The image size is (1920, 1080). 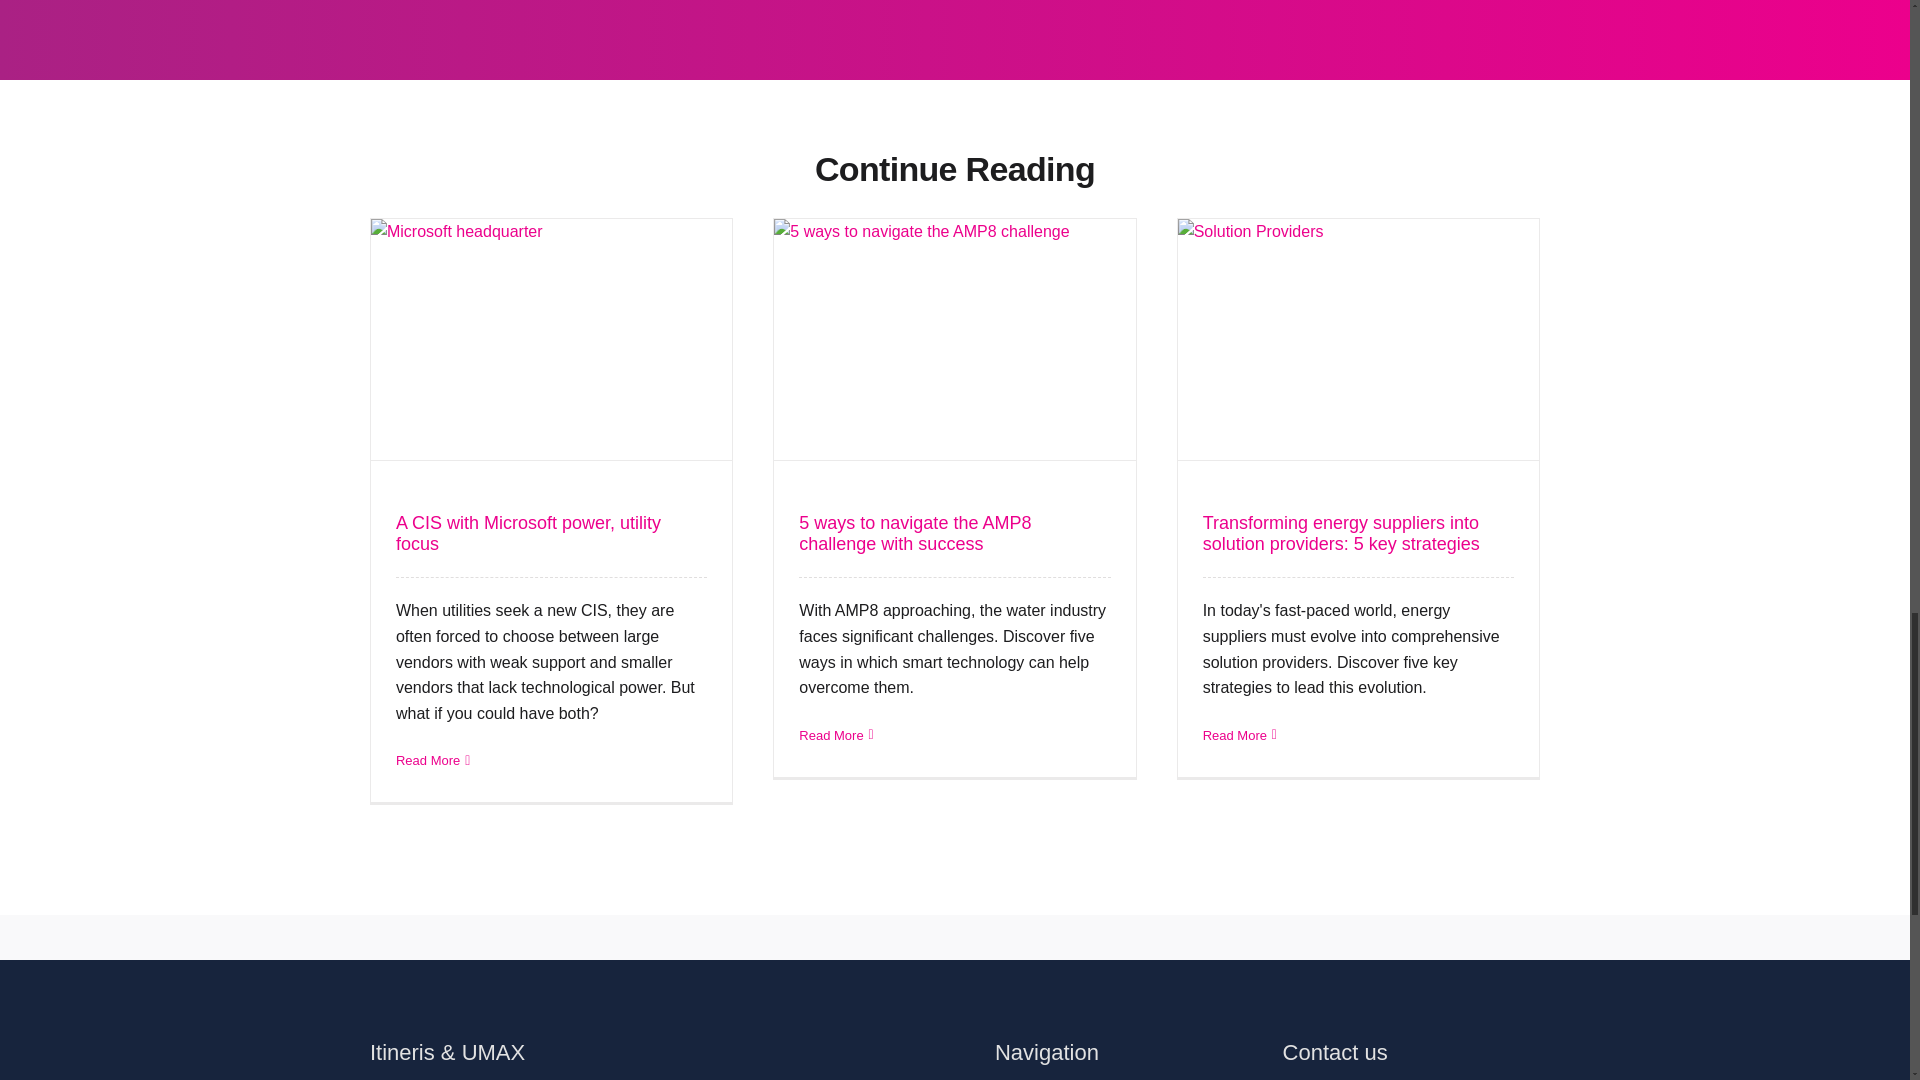 I want to click on 5 ways to navigate the AMP8 challenge with success 5, so click(x=954, y=340).